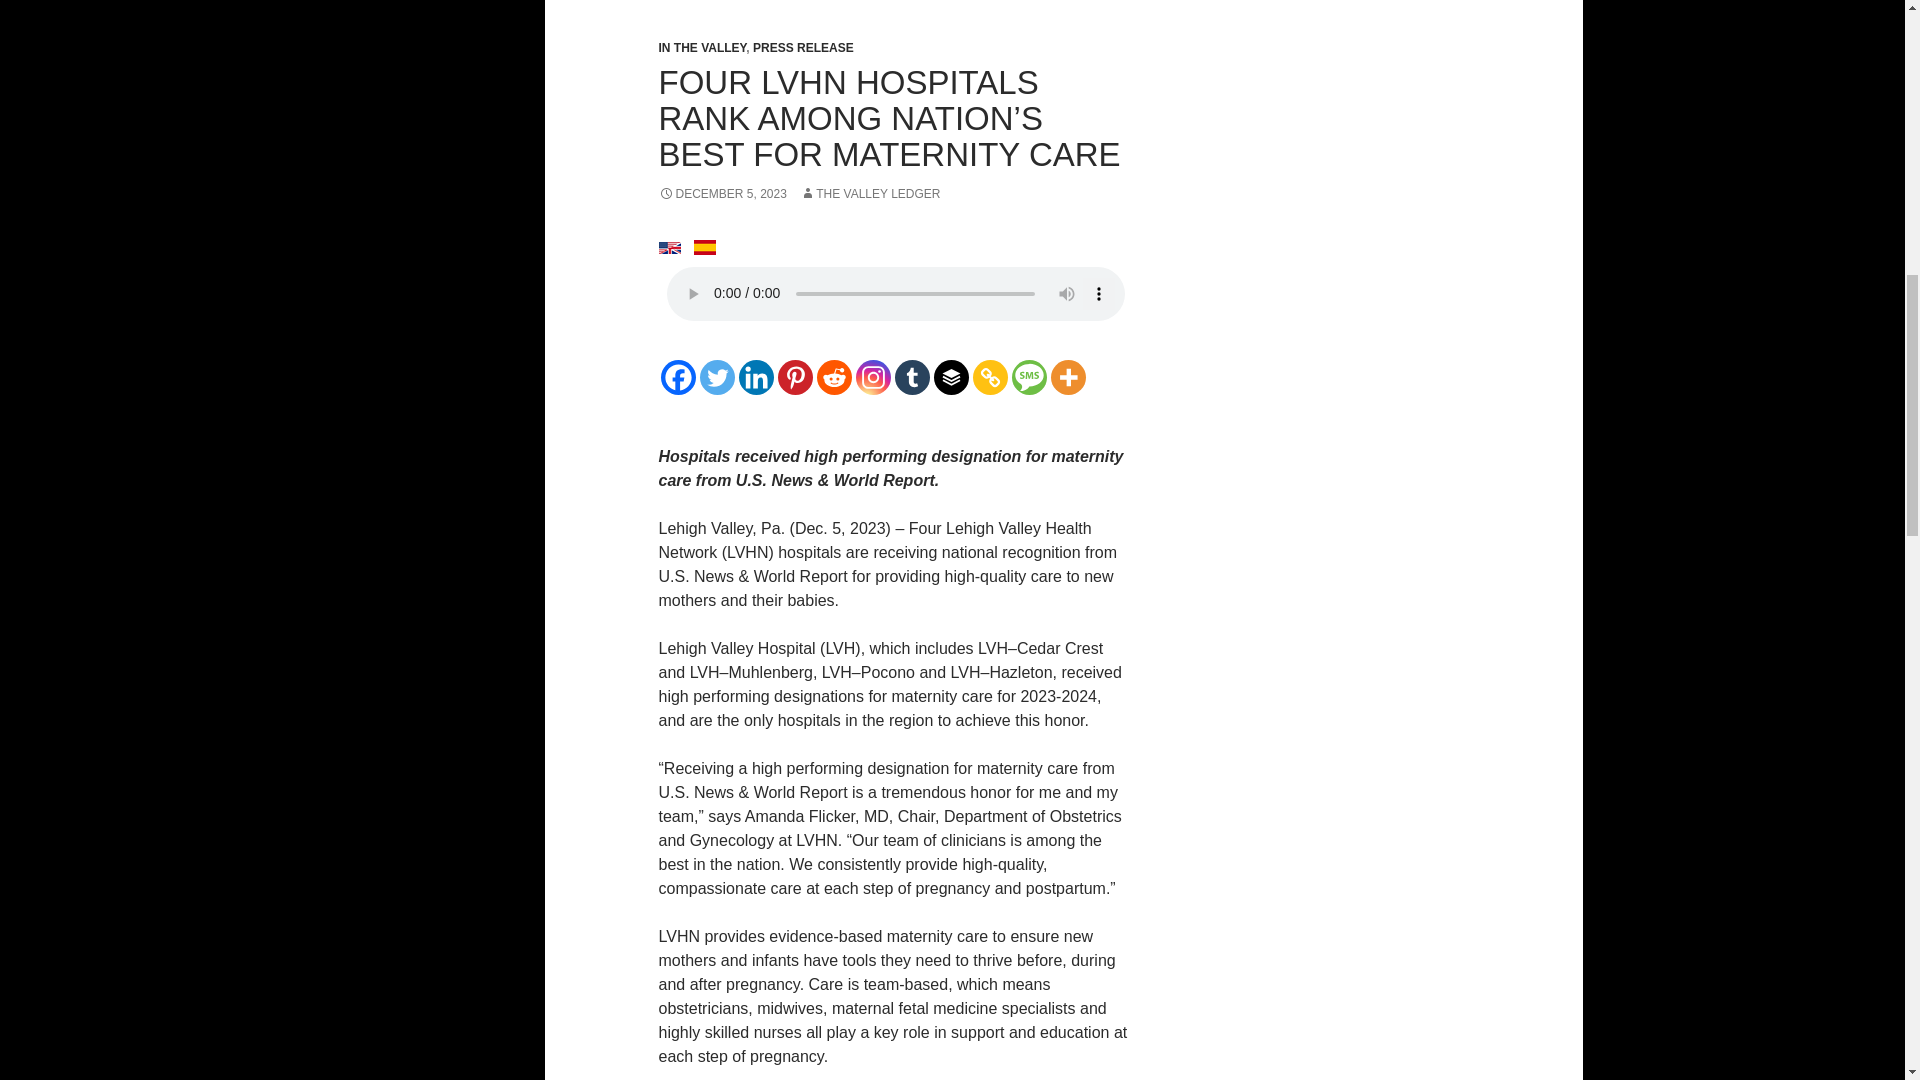 This screenshot has height=1080, width=1920. I want to click on Pinterest, so click(794, 377).